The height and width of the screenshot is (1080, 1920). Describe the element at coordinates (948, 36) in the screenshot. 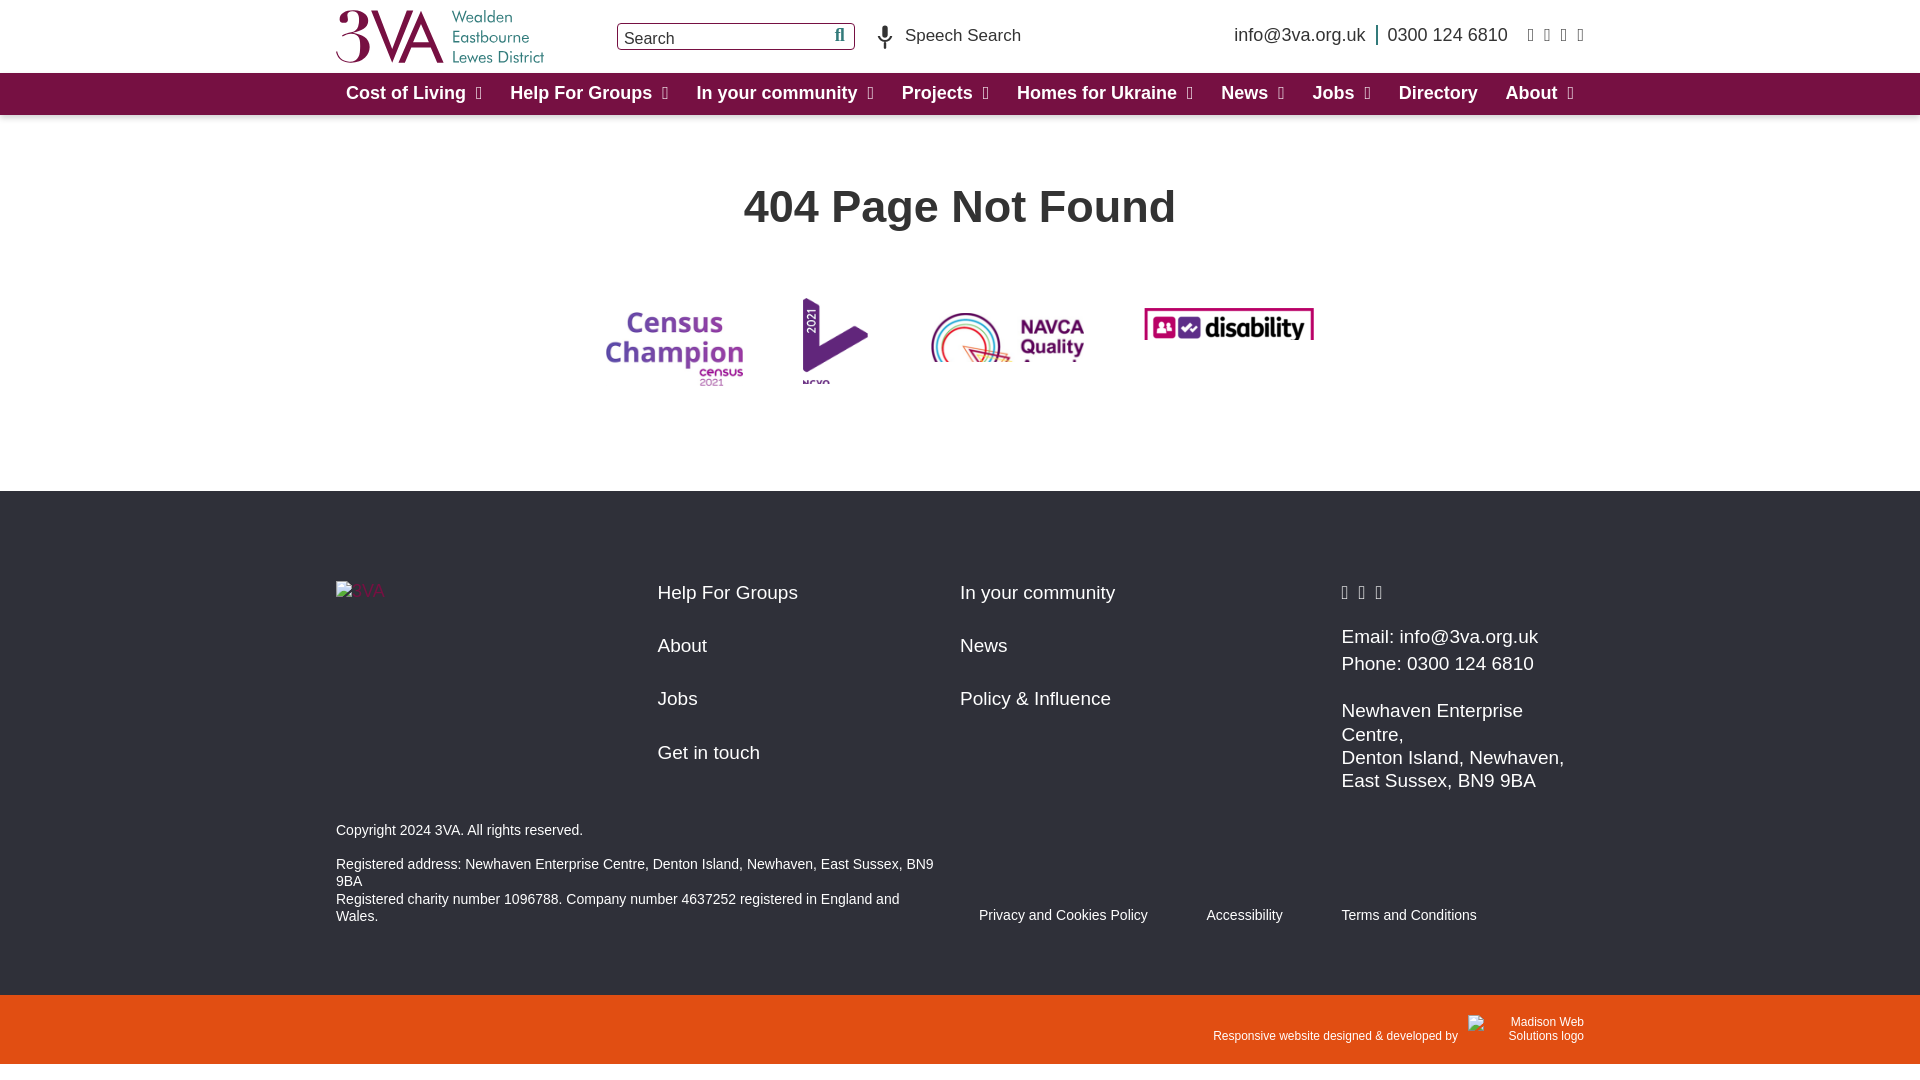

I see `Speech Search` at that location.